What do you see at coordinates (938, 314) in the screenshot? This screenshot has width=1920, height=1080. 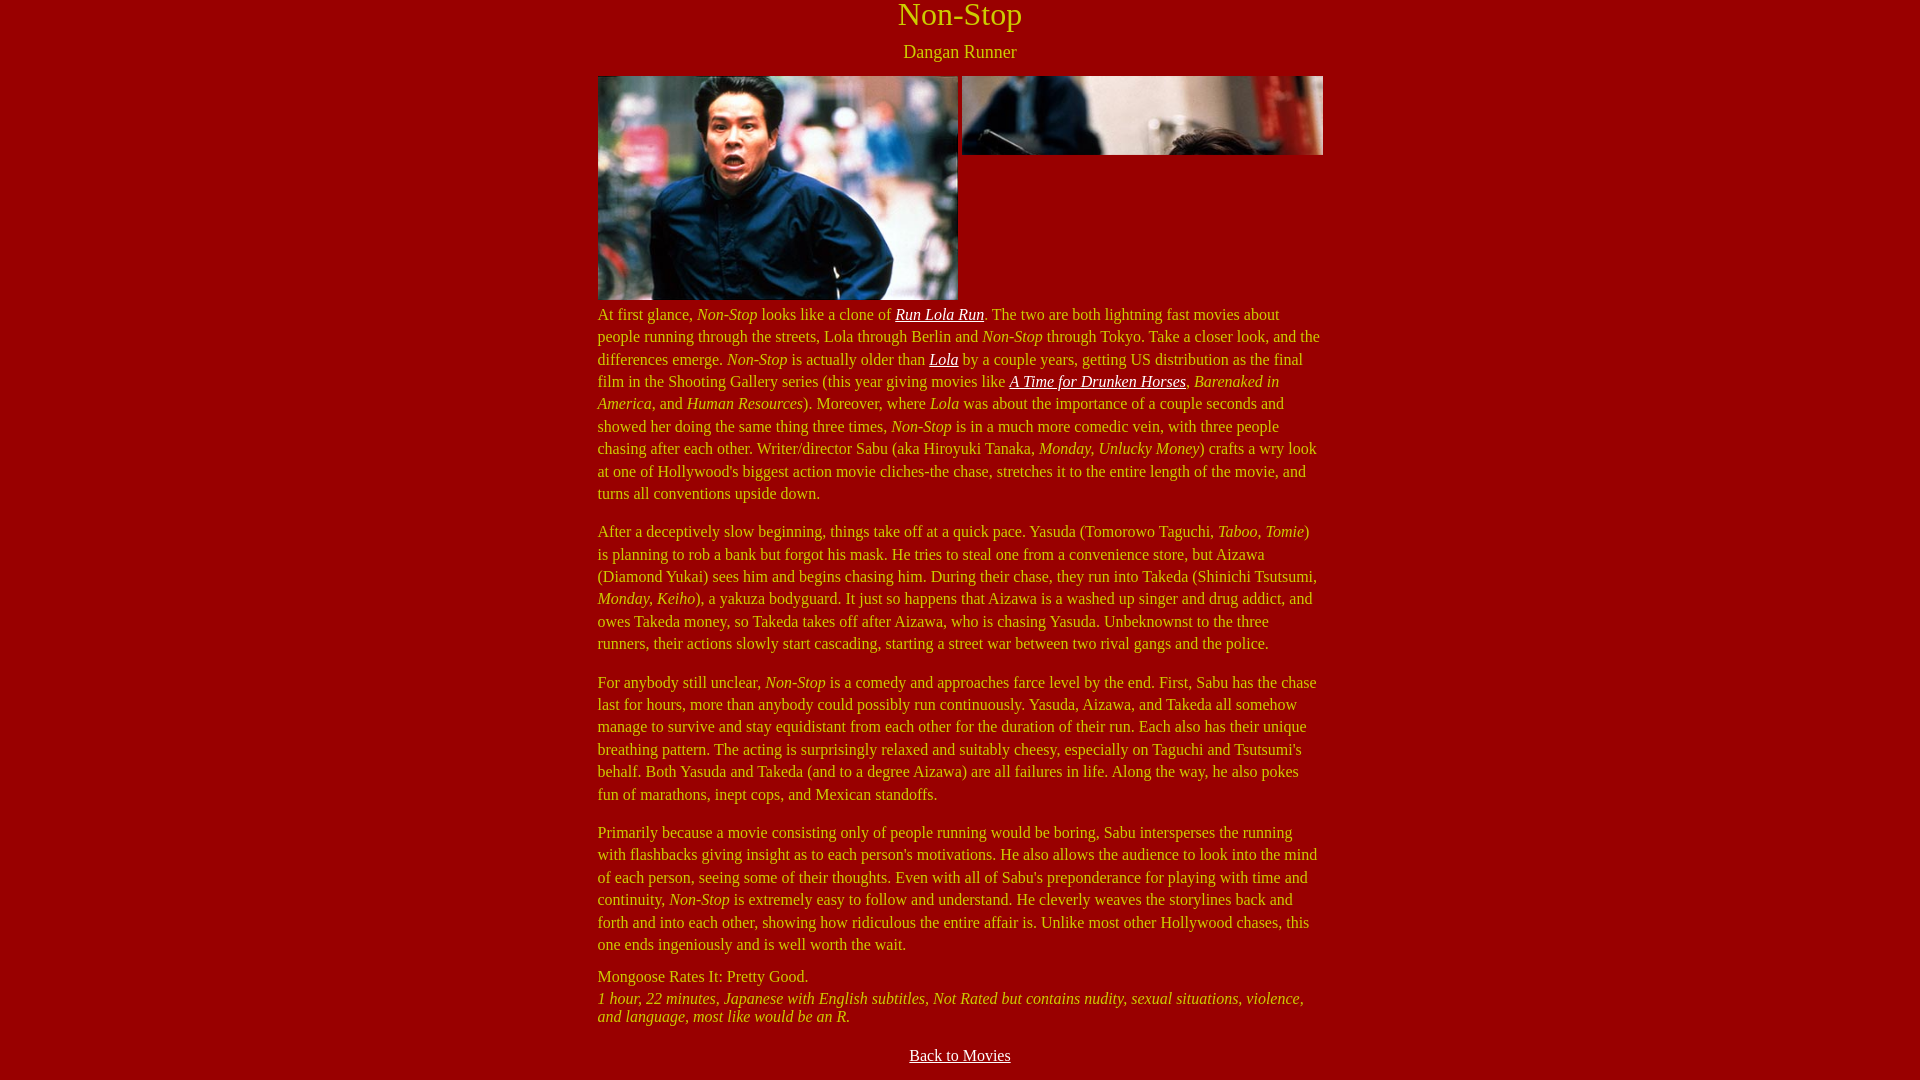 I see `Run Lola Run` at bounding box center [938, 314].